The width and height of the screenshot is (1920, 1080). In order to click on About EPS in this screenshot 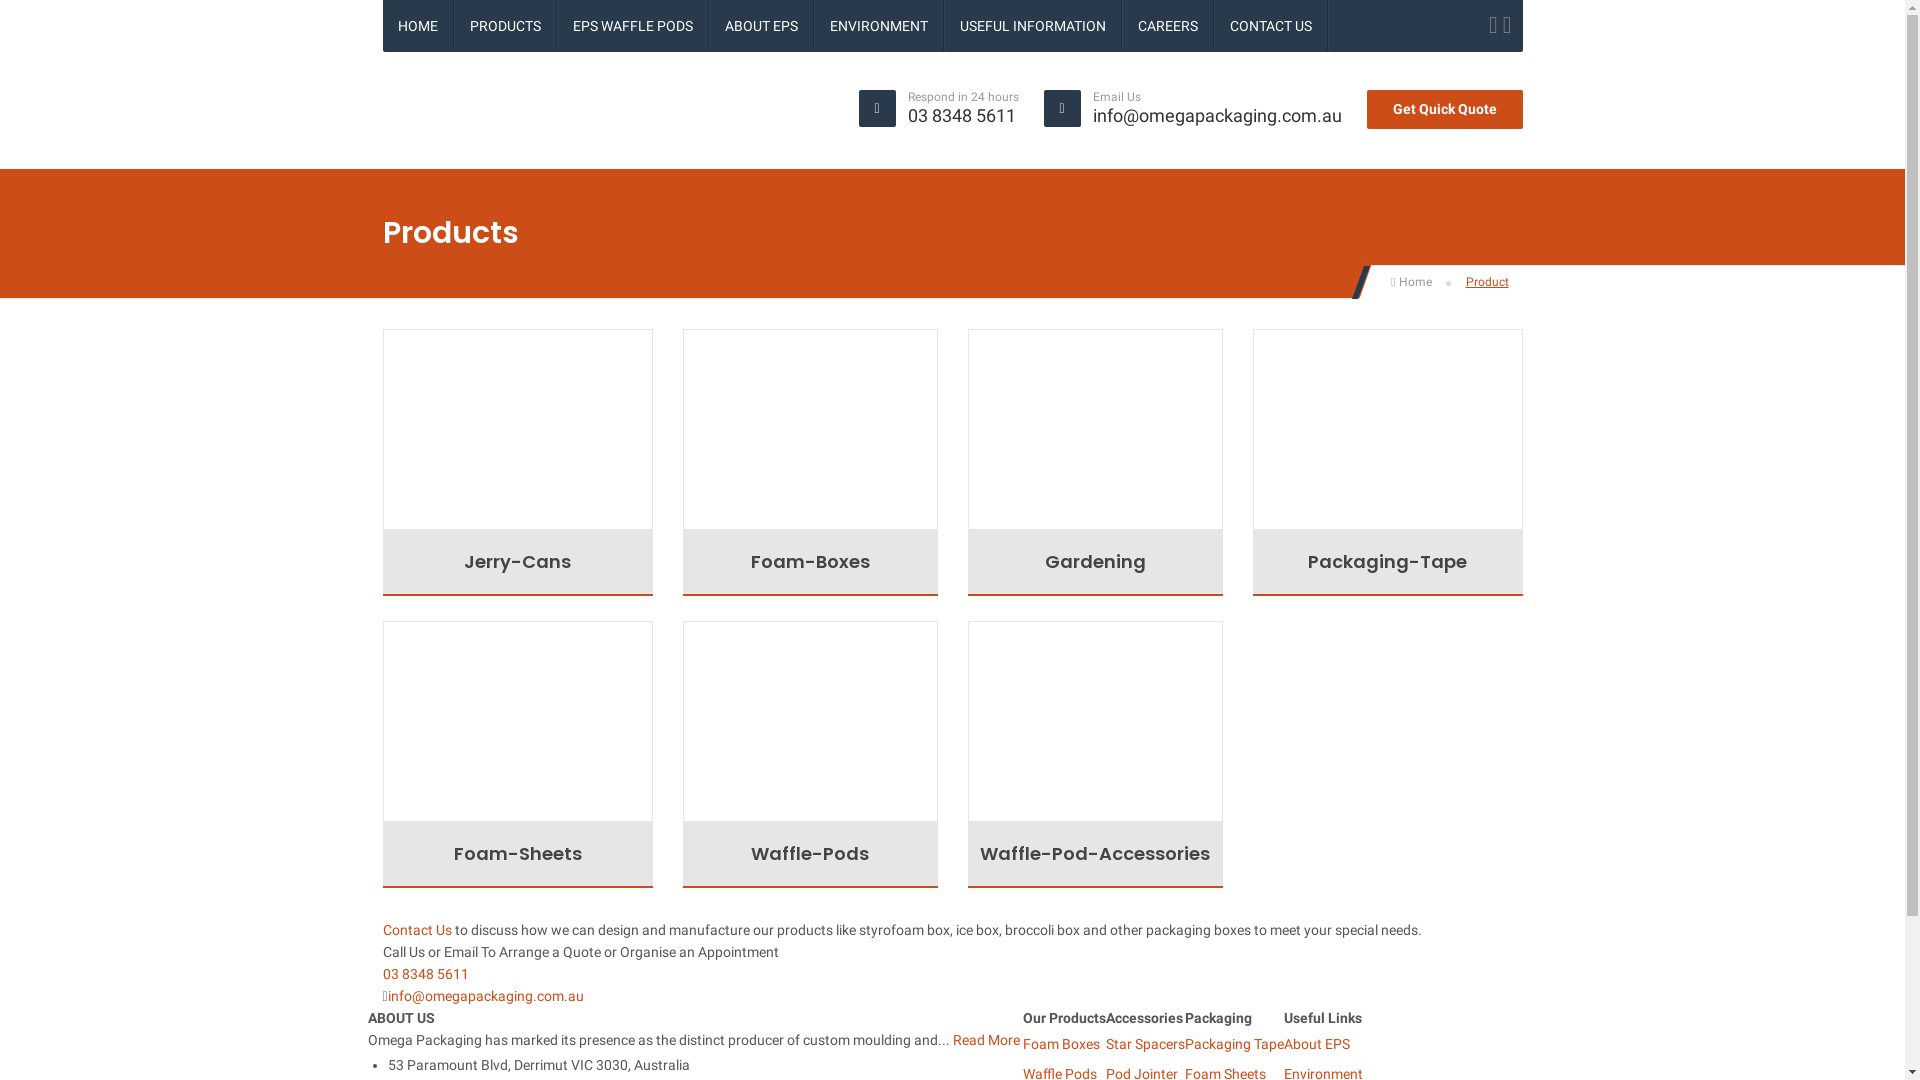, I will do `click(1317, 1044)`.